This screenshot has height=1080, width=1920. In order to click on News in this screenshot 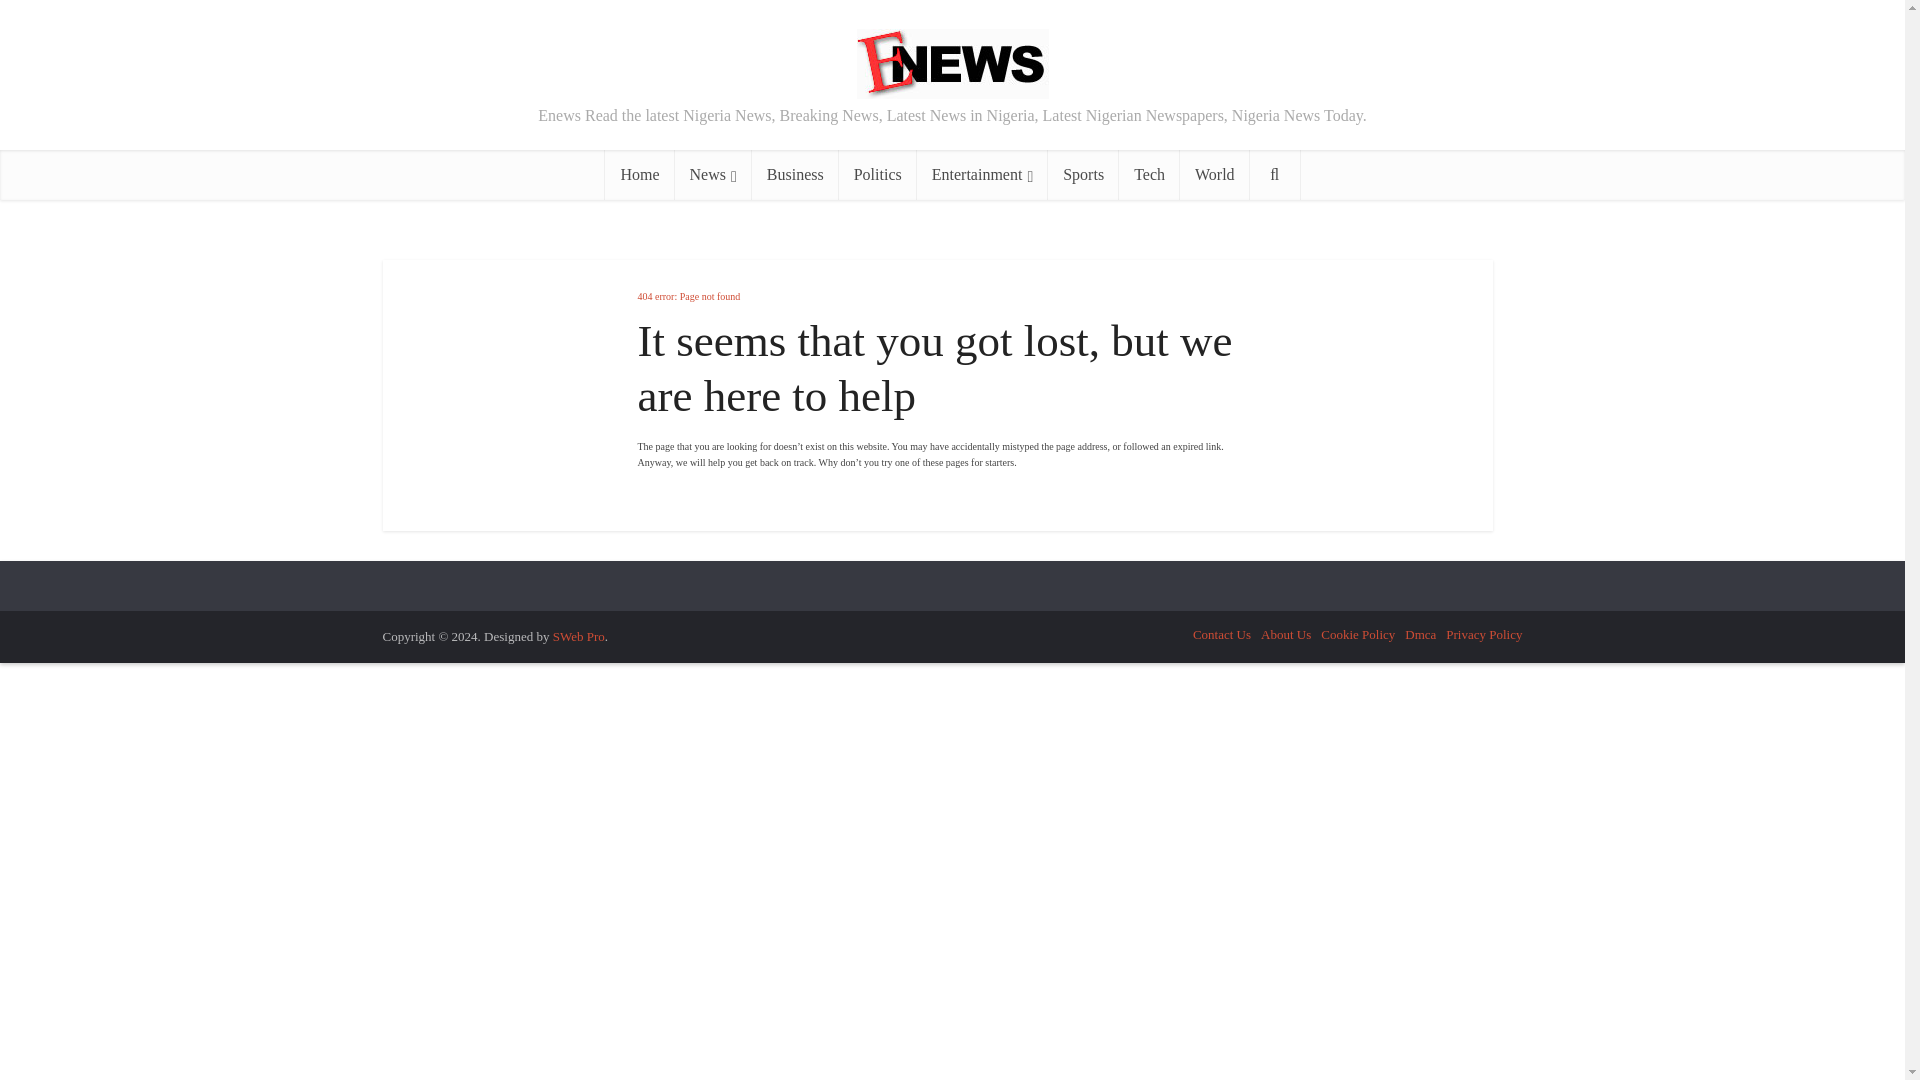, I will do `click(714, 174)`.